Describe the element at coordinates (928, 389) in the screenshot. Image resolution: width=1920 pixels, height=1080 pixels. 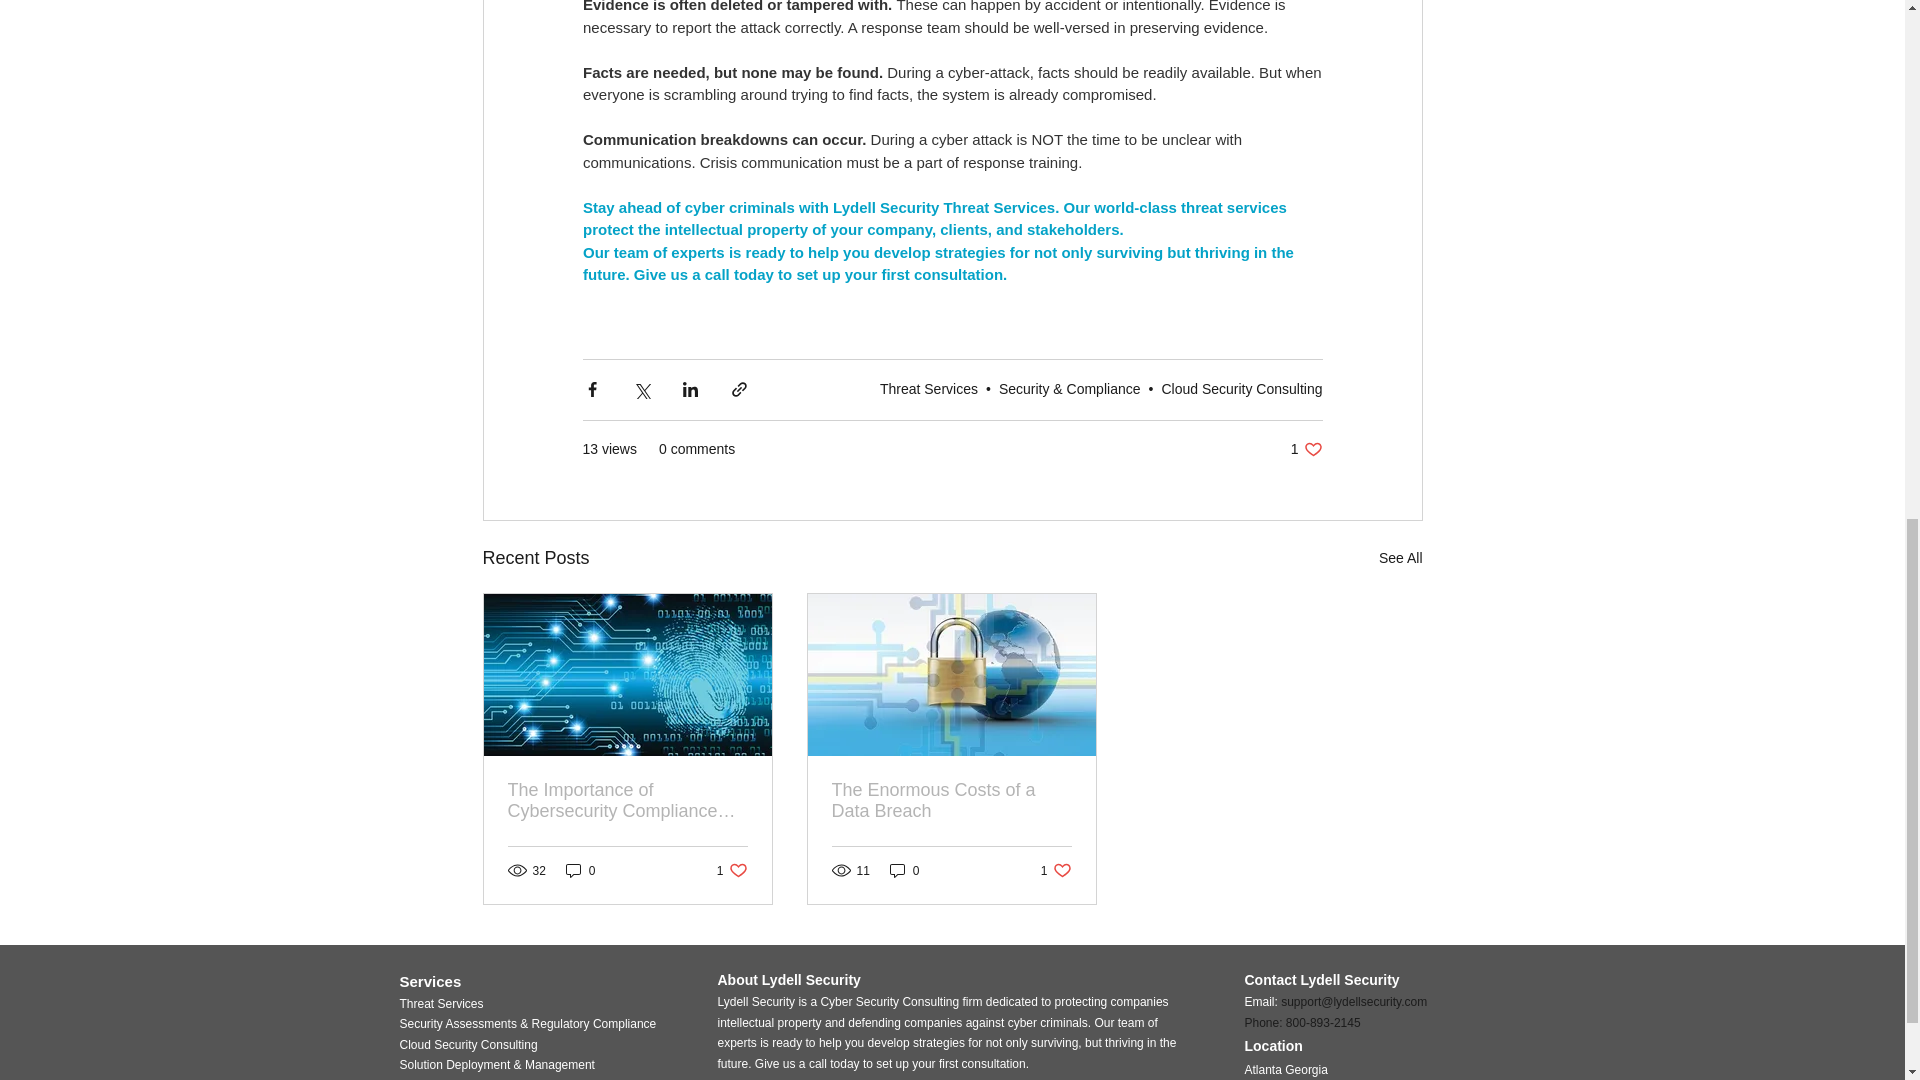
I see `Email:` at that location.